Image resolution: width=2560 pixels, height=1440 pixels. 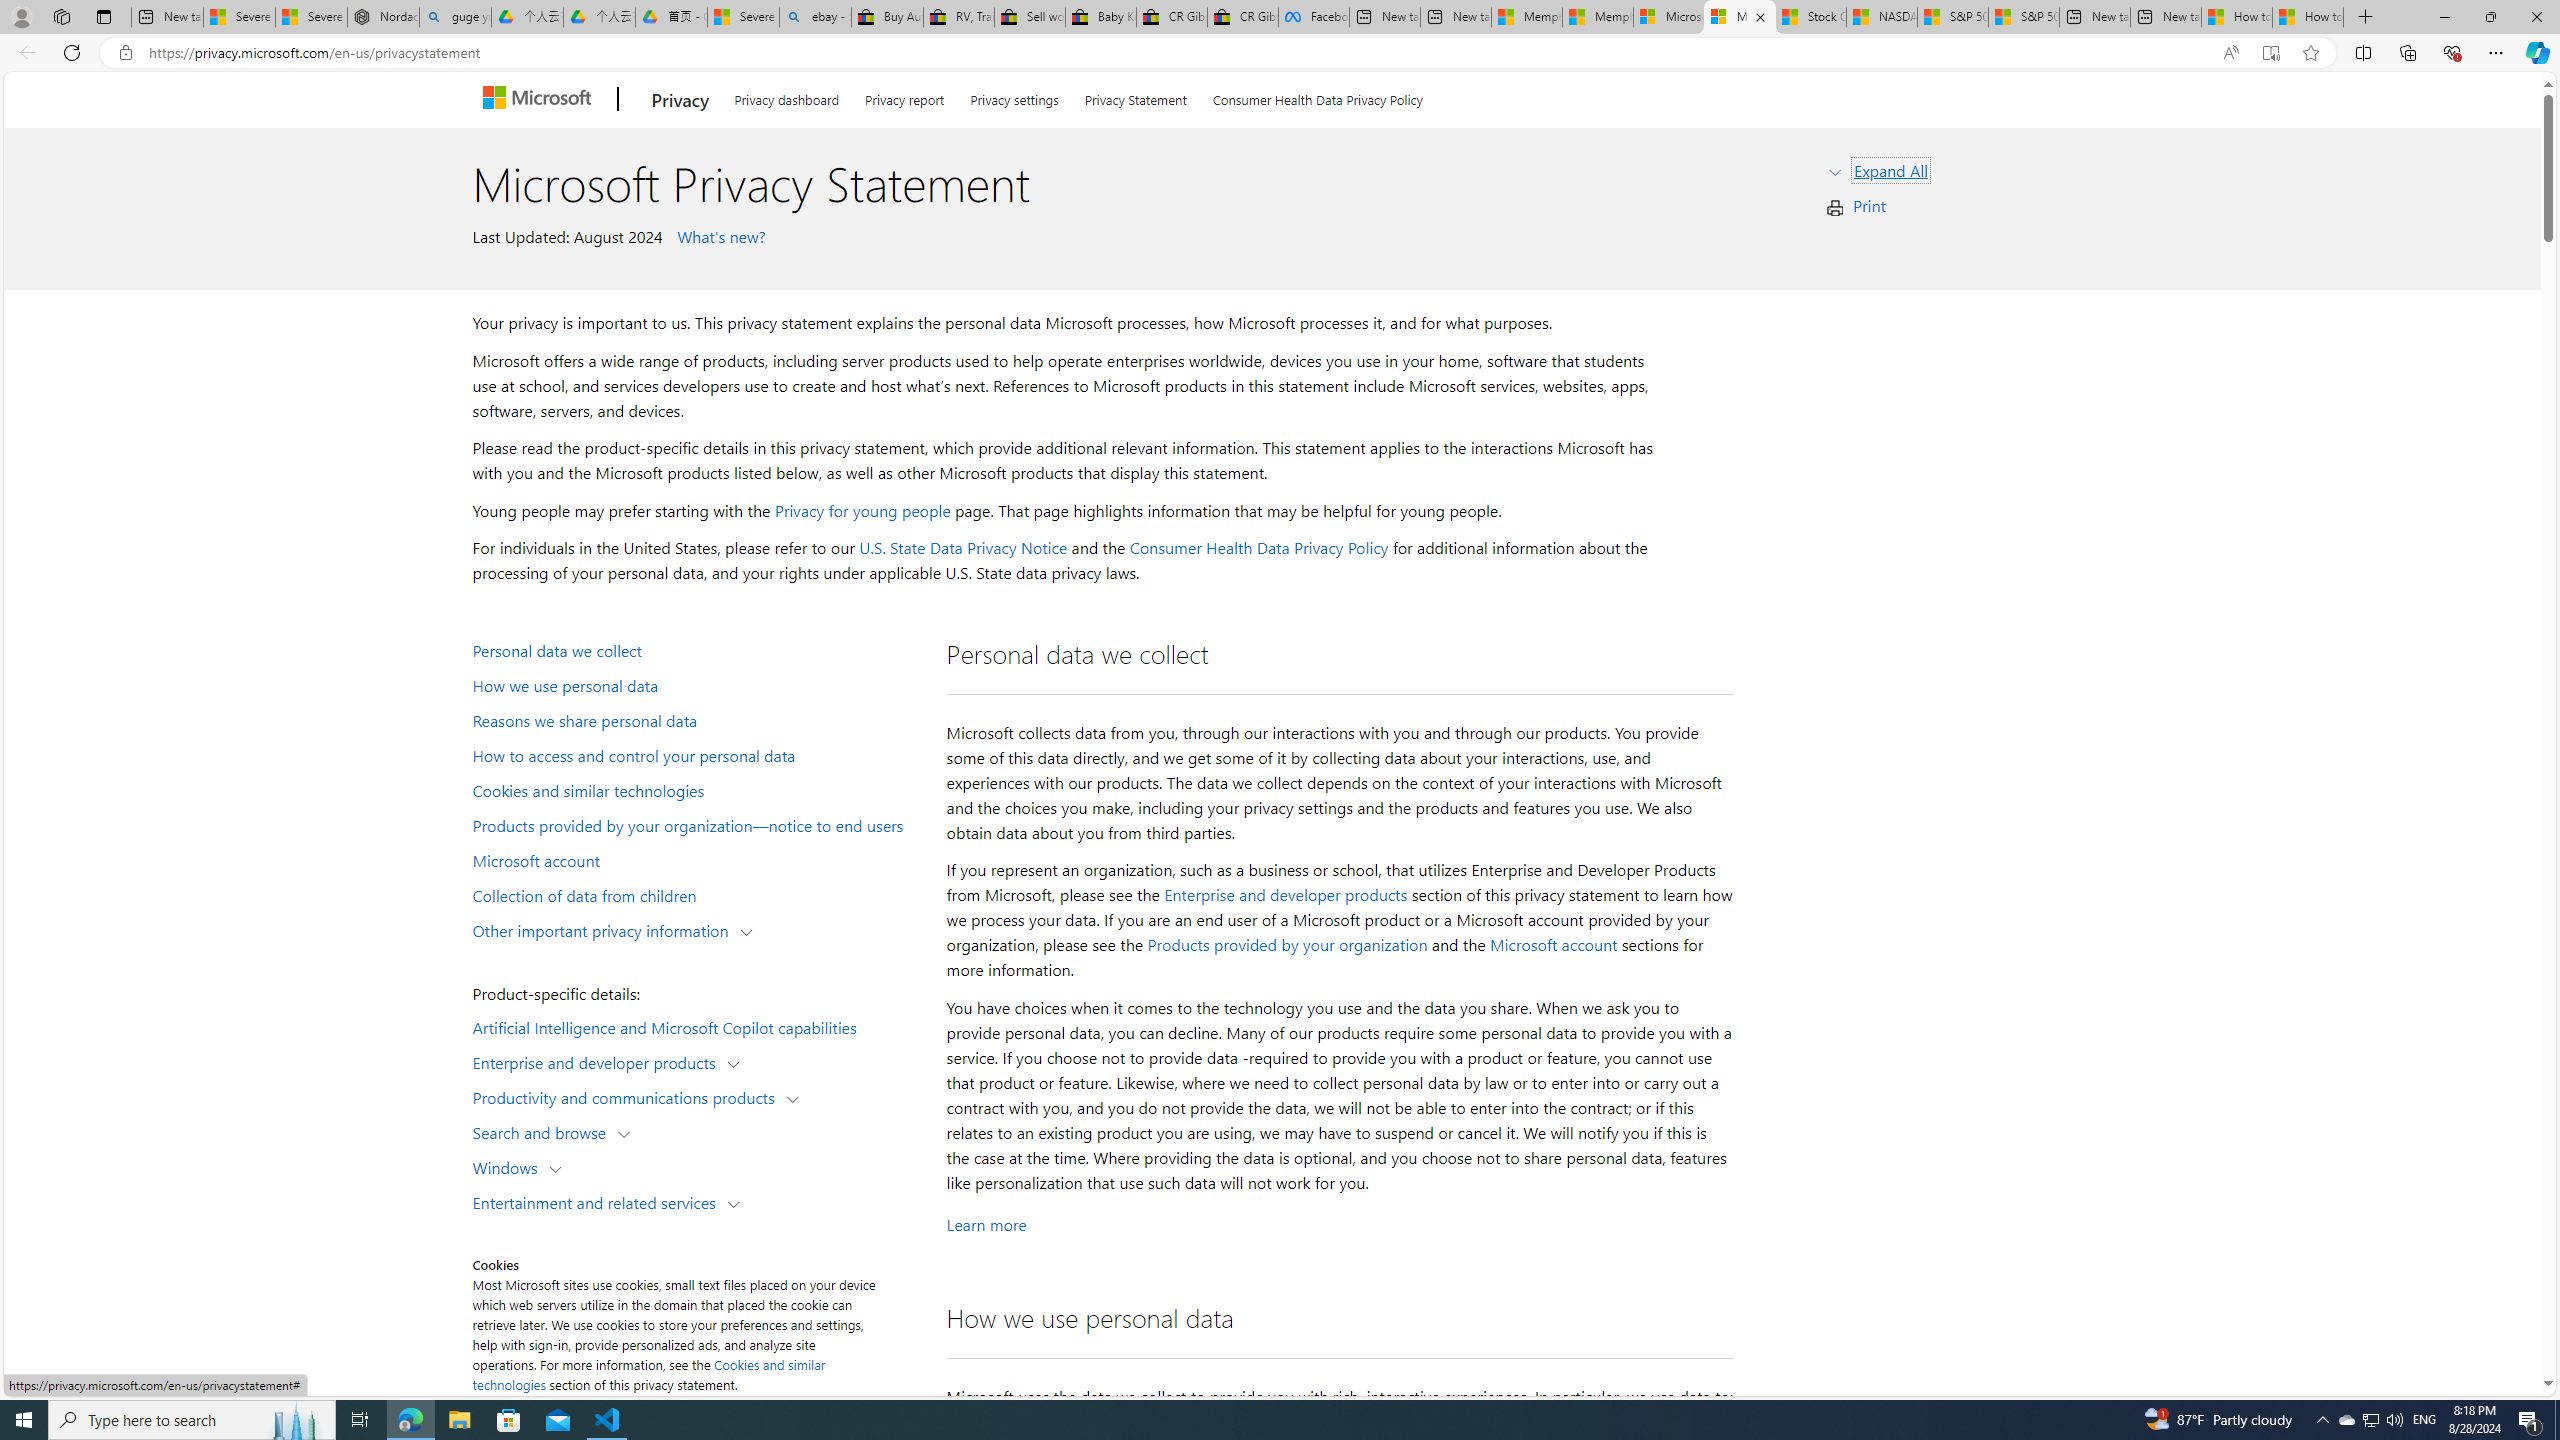 I want to click on Buy Auto Parts & Accessories | eBay, so click(x=886, y=17).